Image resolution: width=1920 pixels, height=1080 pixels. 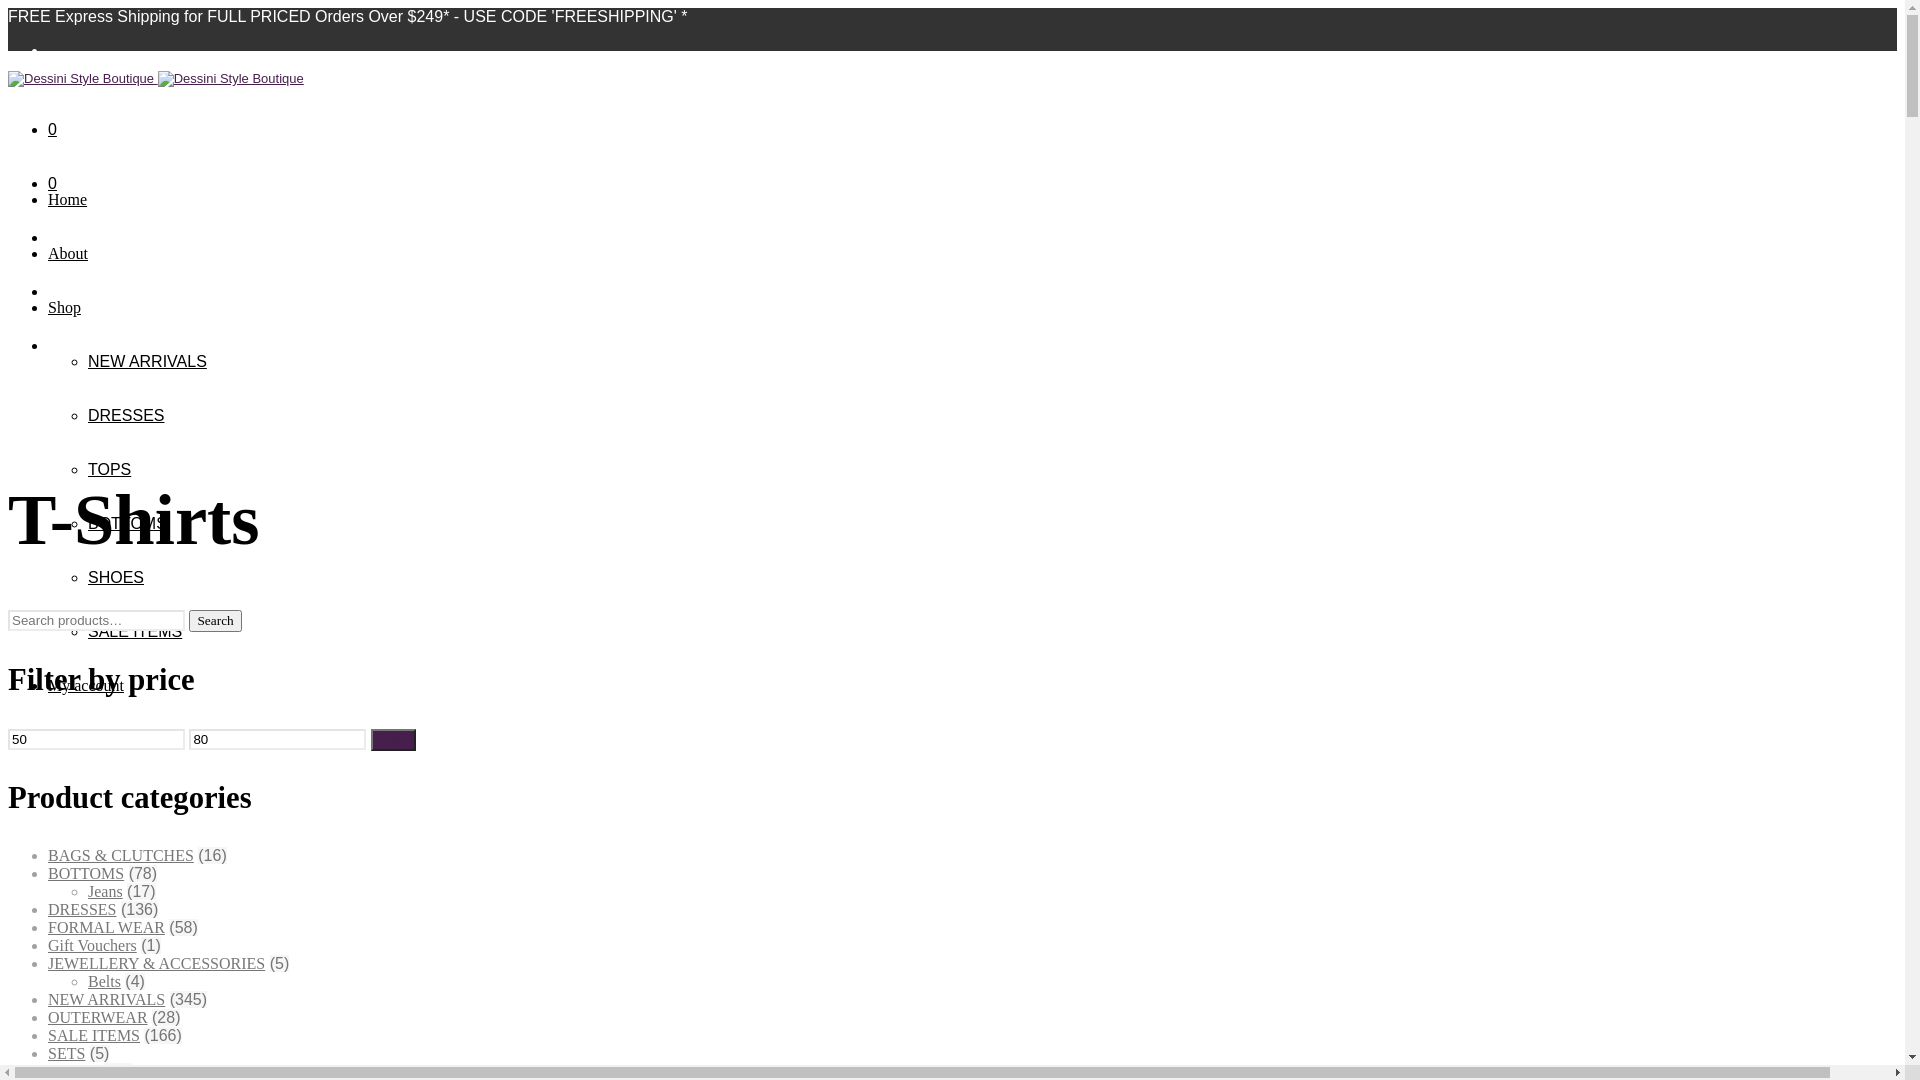 I want to click on OUTERWEAR, so click(x=98, y=1018).